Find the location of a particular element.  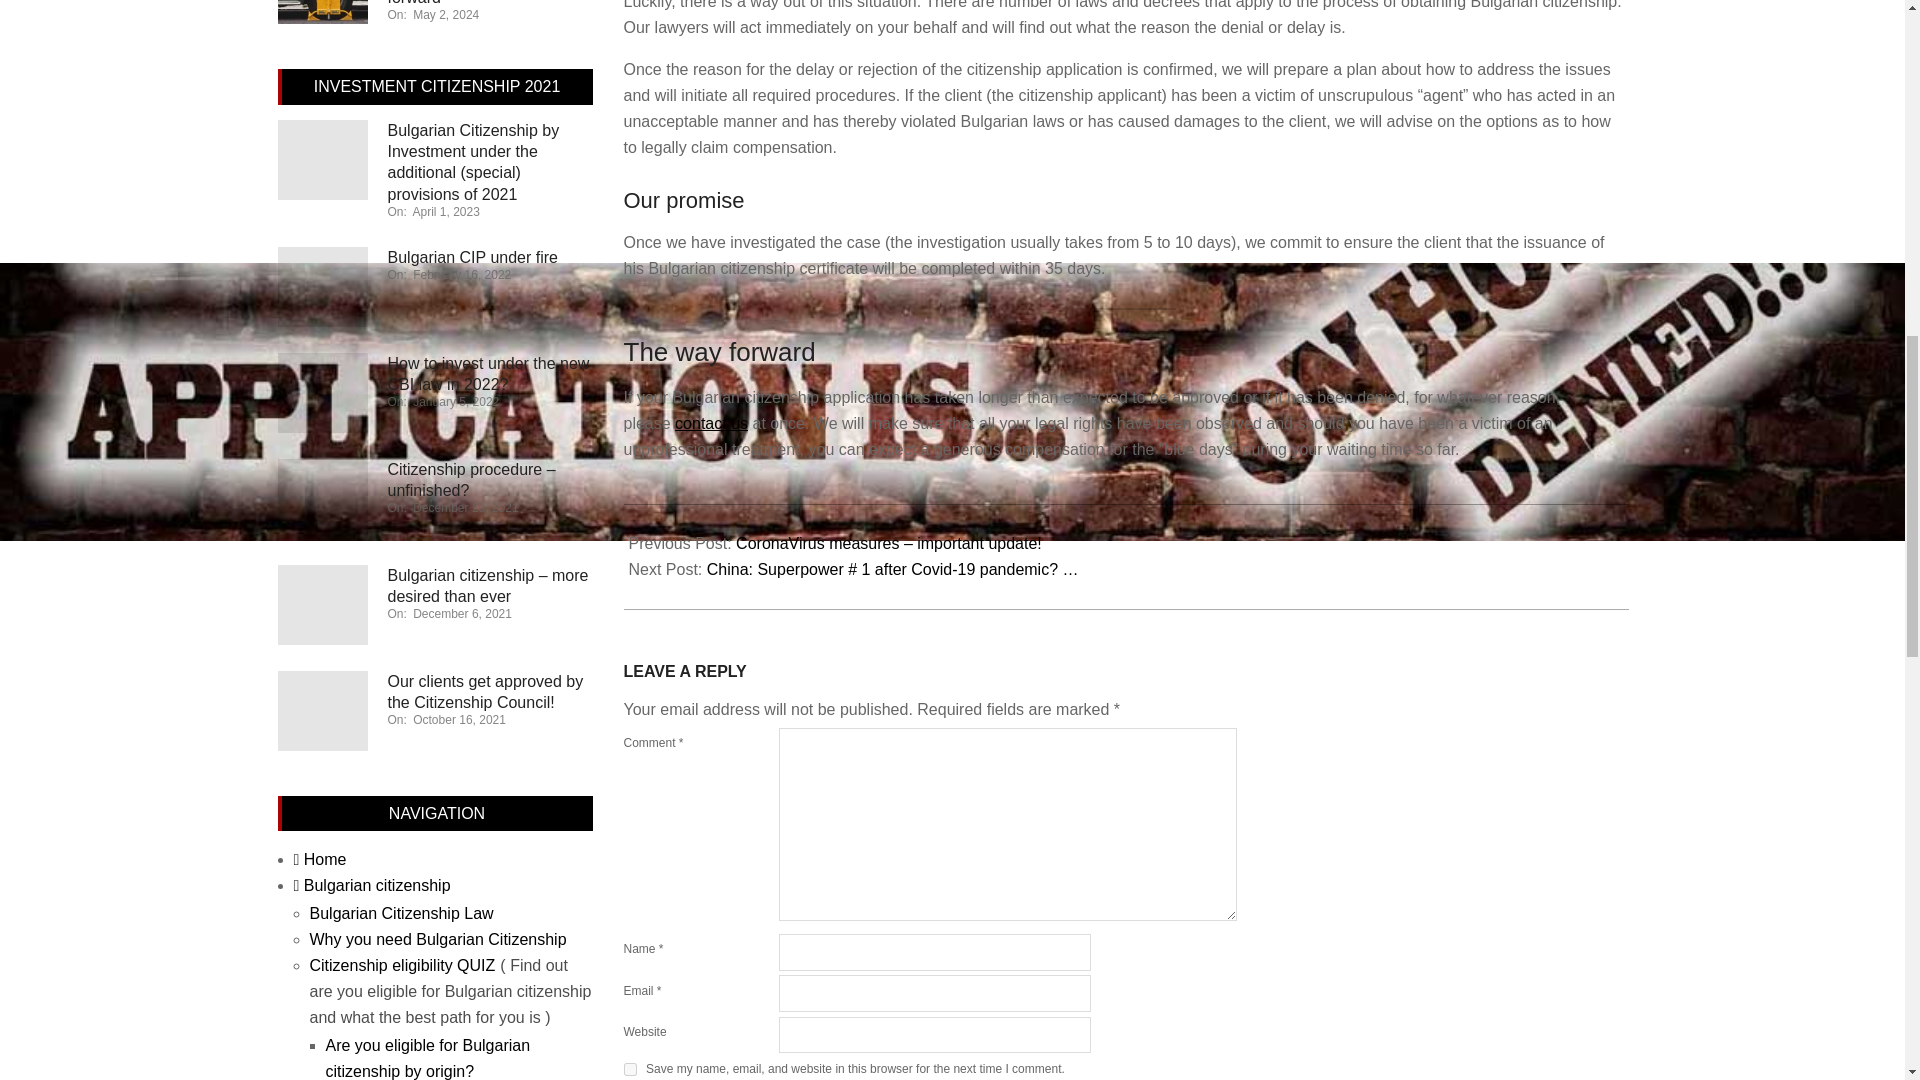

Thursday, May 2, 2024, 12:03 pm is located at coordinates (445, 14).